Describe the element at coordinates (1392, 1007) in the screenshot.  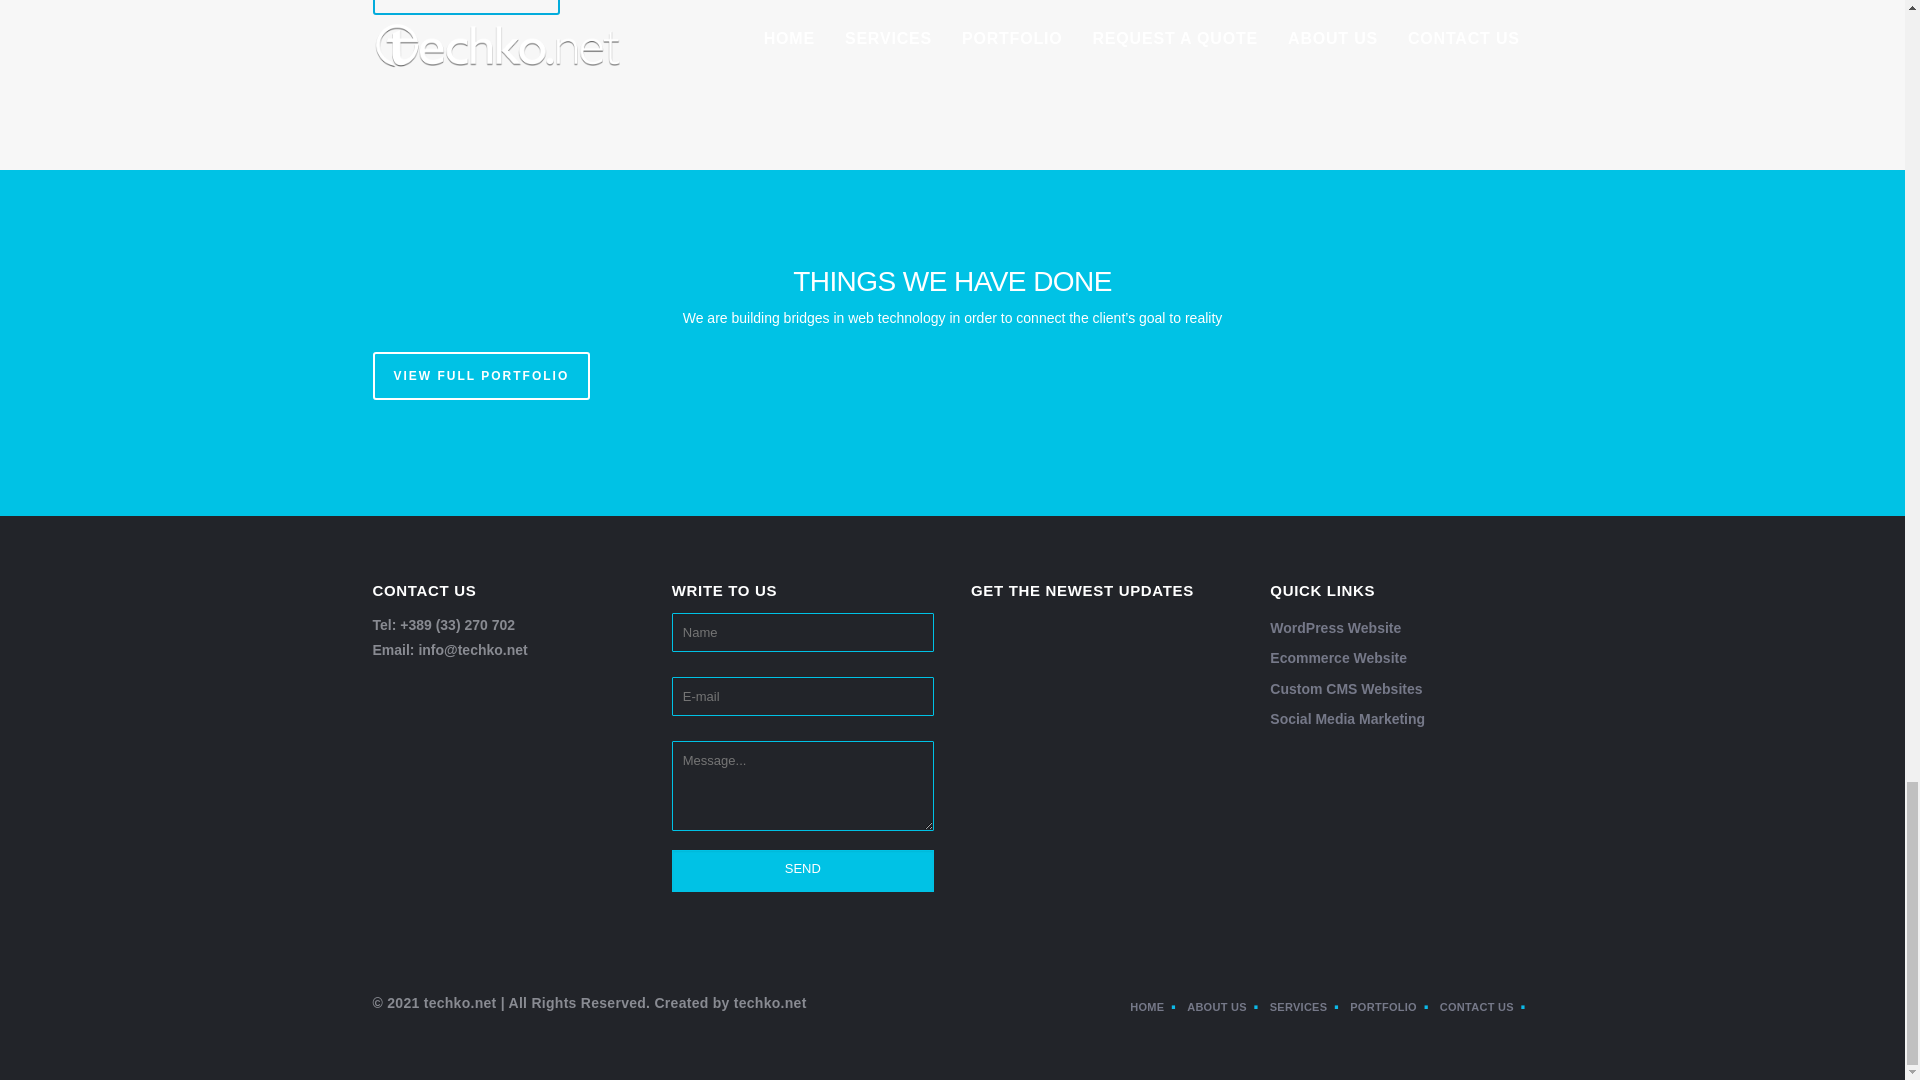
I see `PORTFOLIO` at that location.